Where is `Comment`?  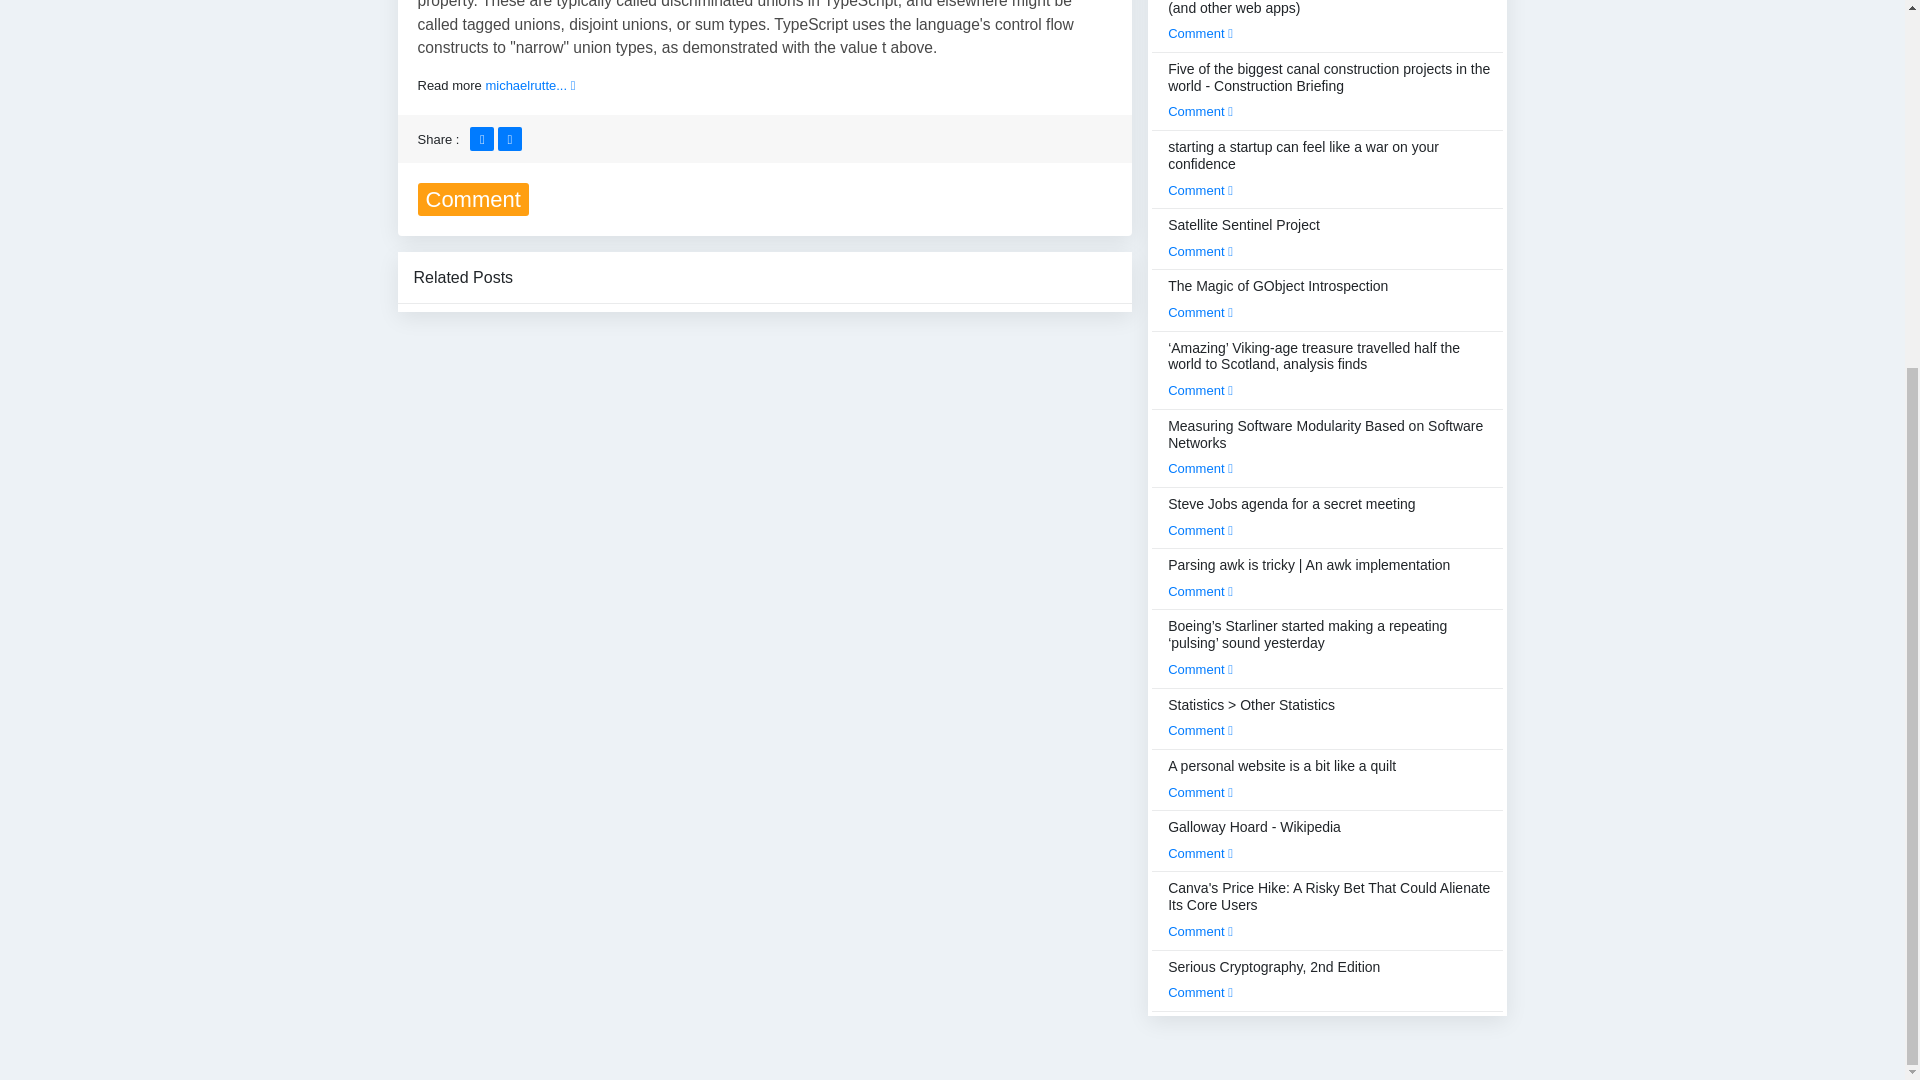 Comment is located at coordinates (1200, 190).